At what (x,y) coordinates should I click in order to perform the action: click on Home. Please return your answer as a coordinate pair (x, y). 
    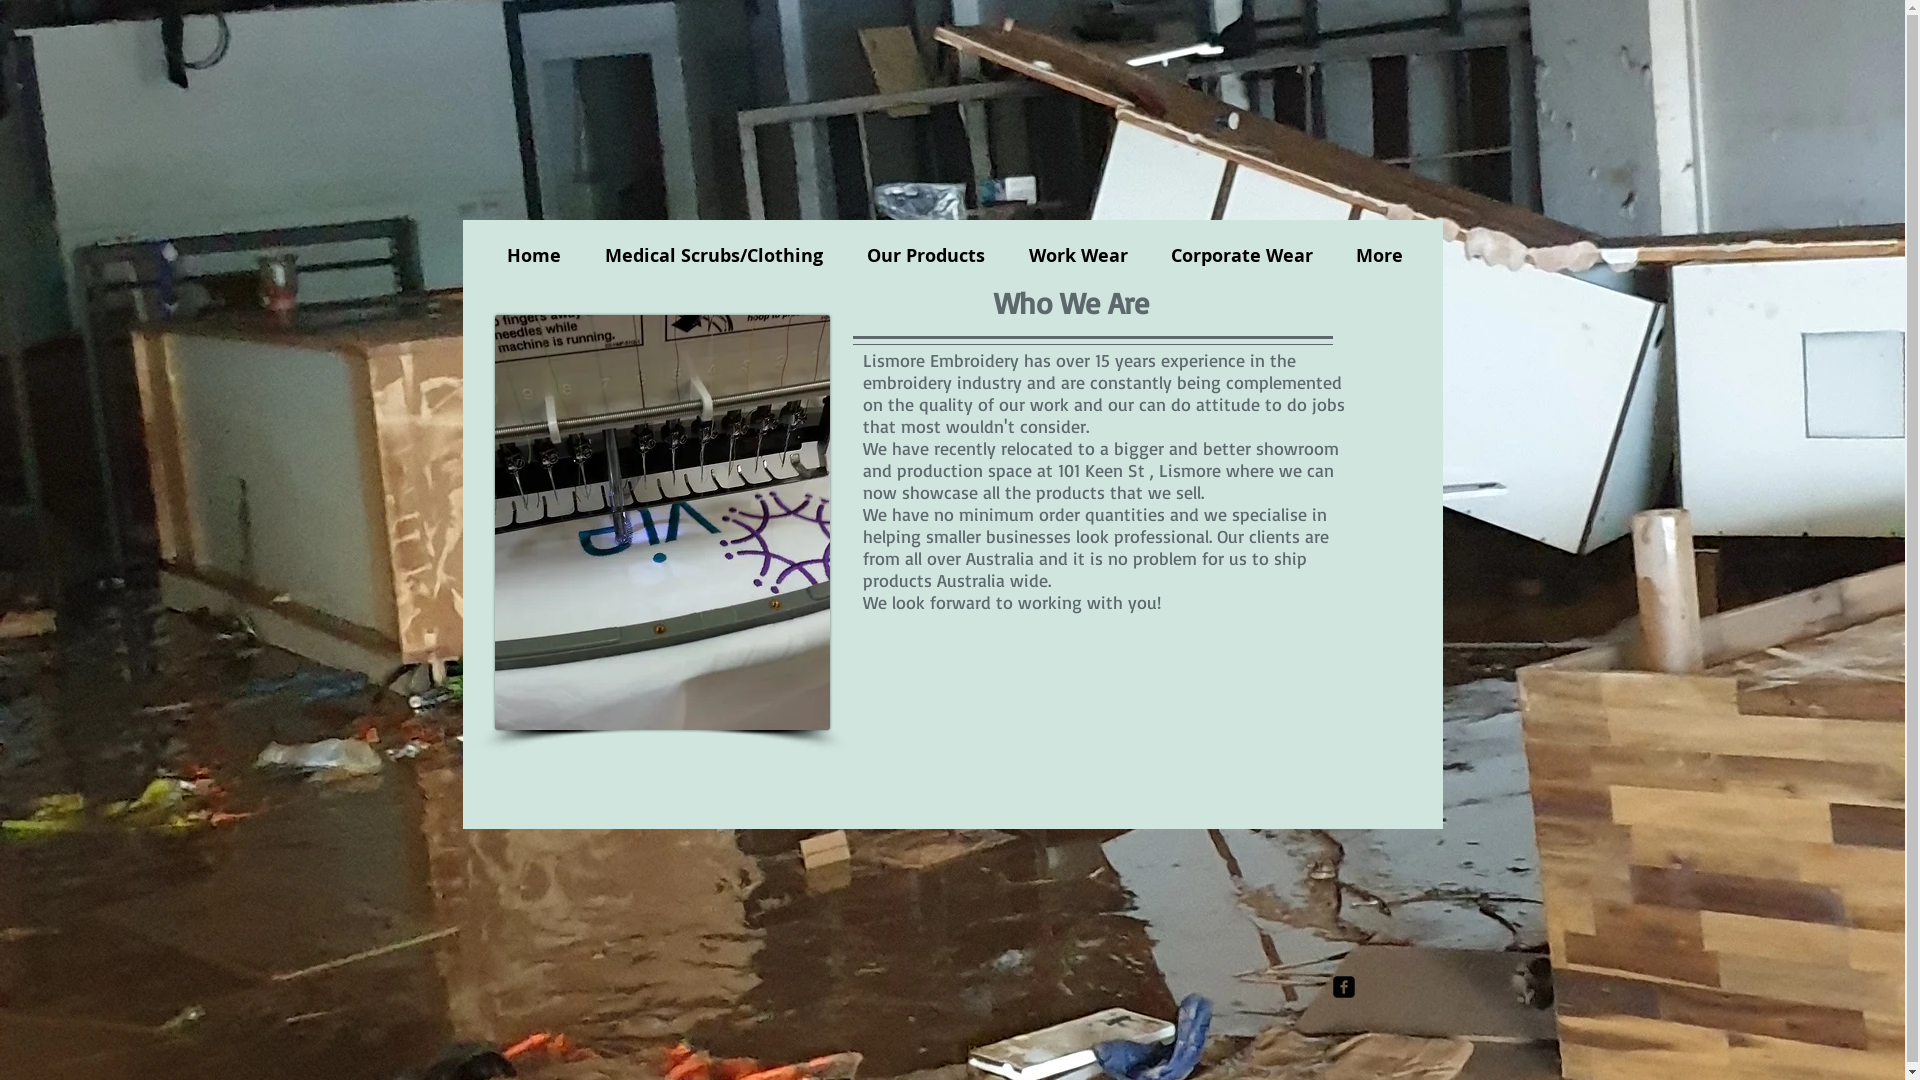
    Looking at the image, I should click on (533, 256).